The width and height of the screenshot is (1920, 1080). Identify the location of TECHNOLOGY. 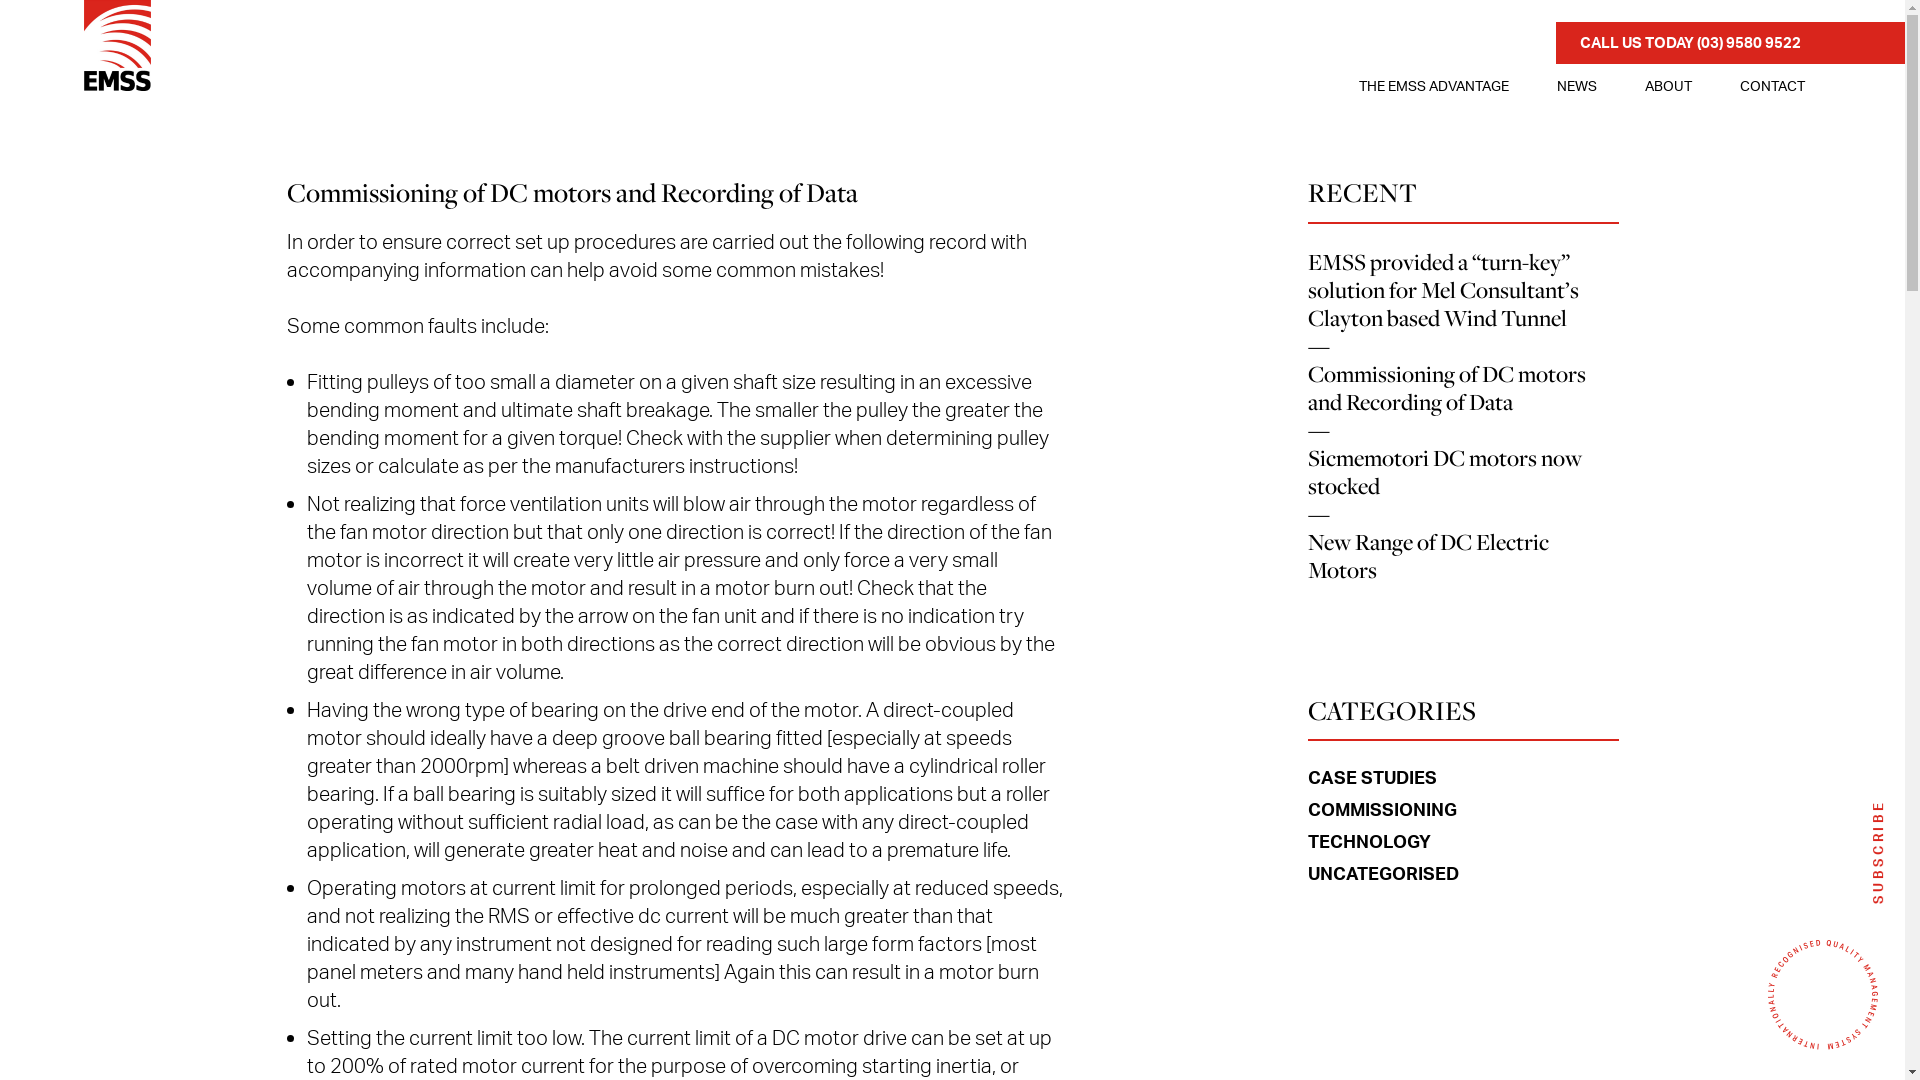
(1370, 841).